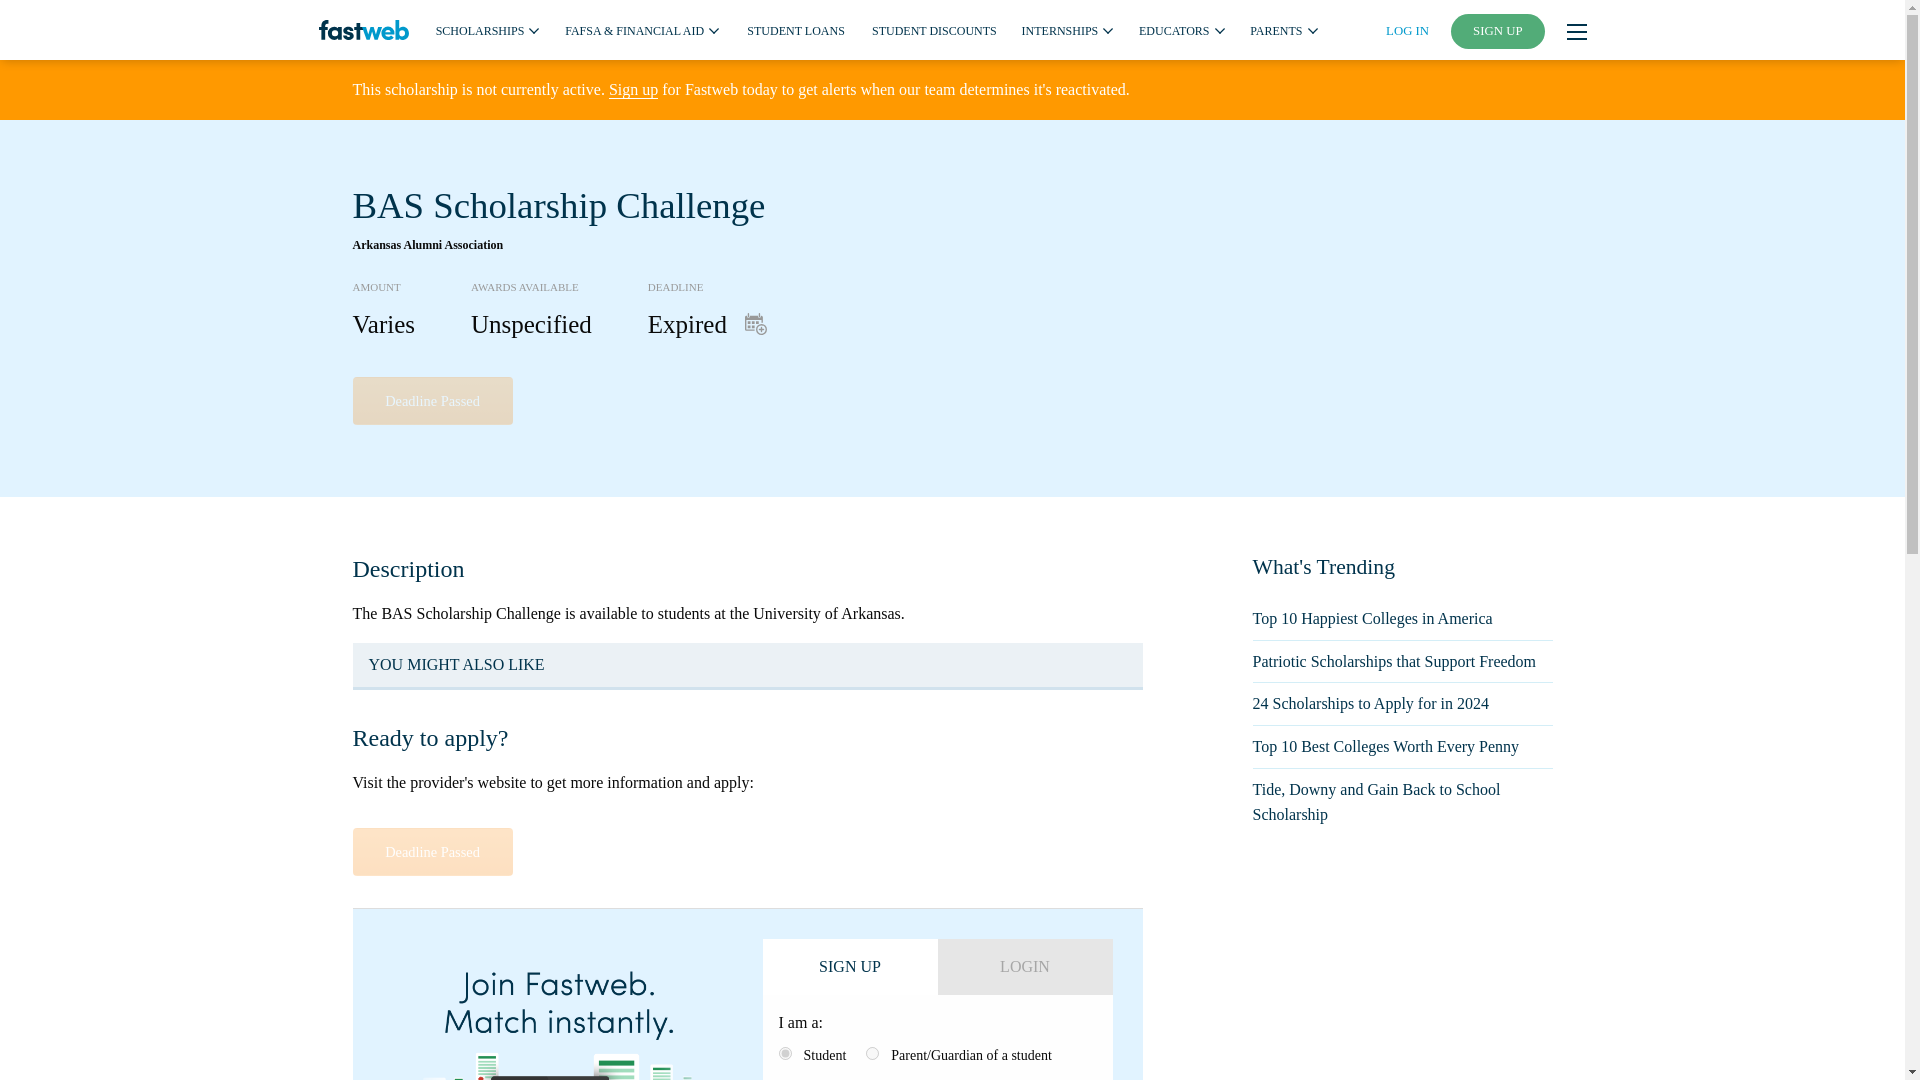 This screenshot has height=1080, width=1920. What do you see at coordinates (784, 1052) in the screenshot?
I see `1` at bounding box center [784, 1052].